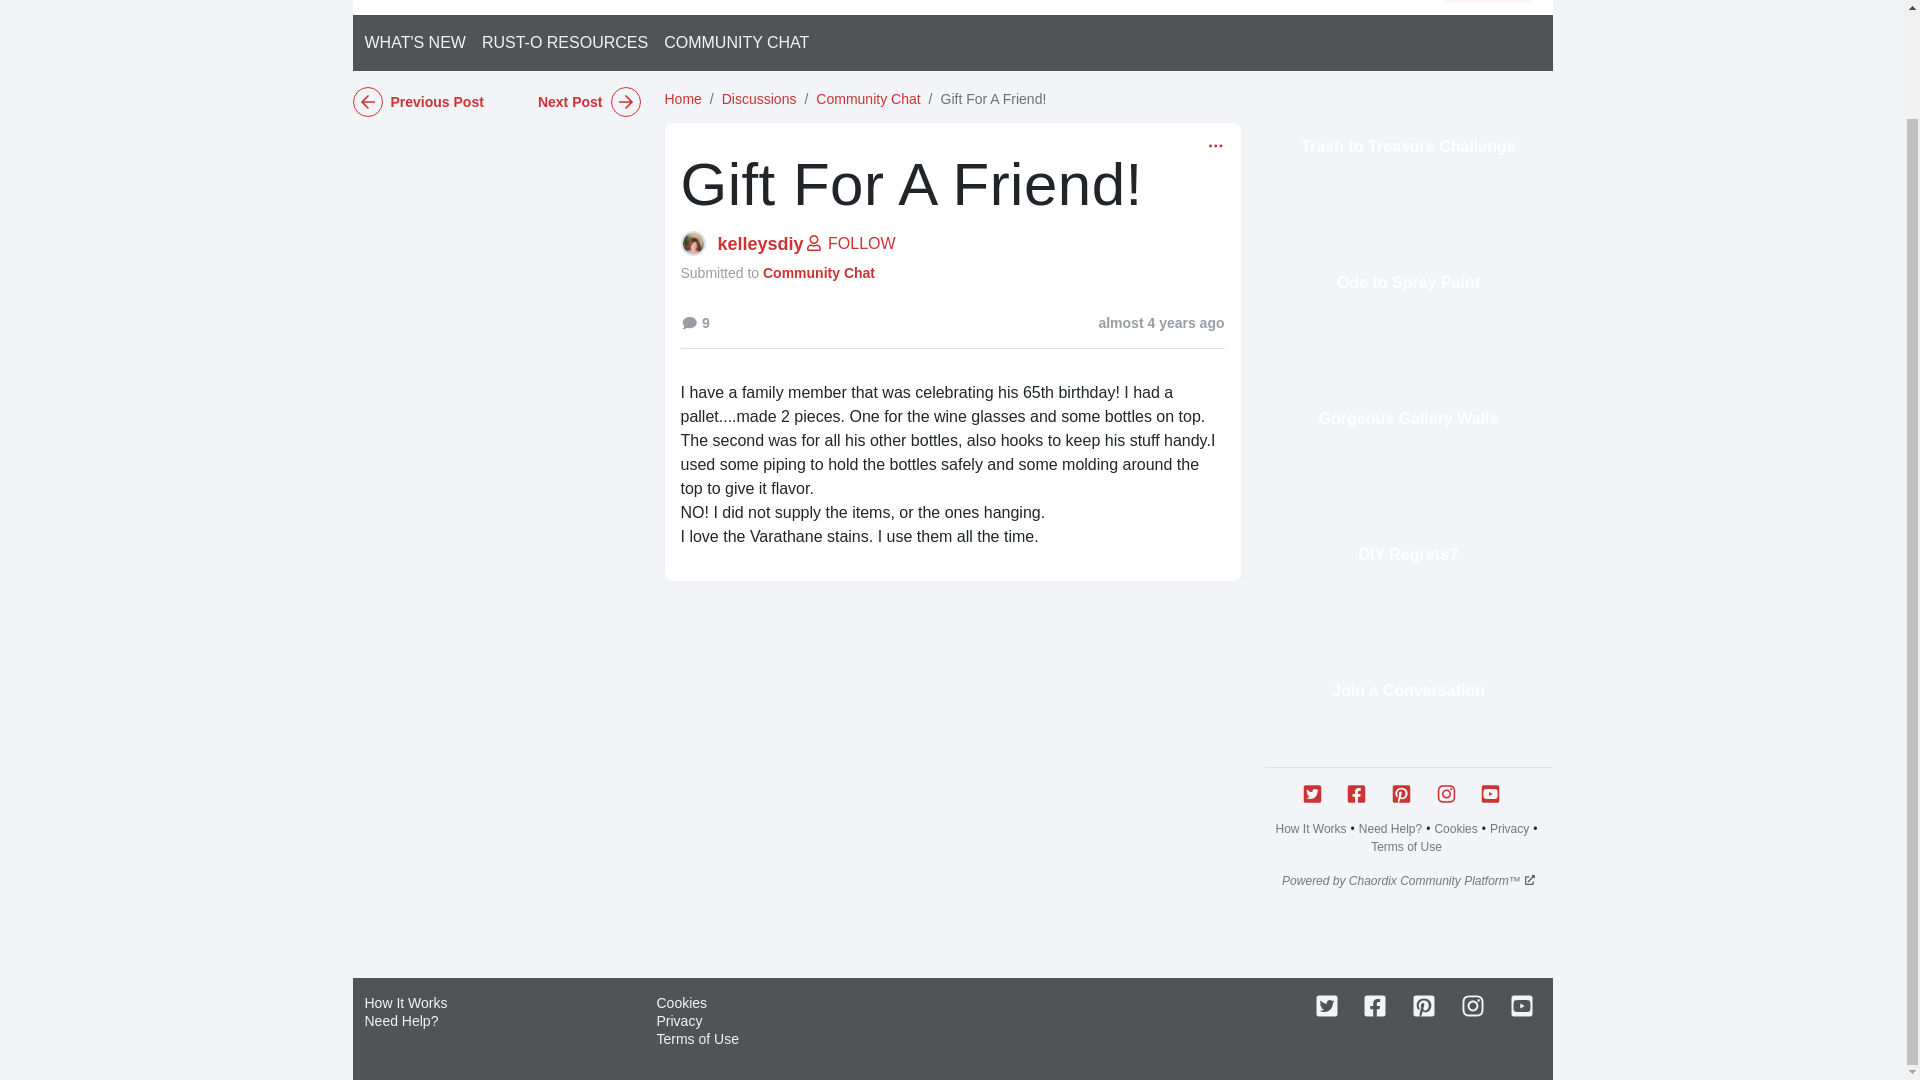 This screenshot has height=1080, width=1920. I want to click on Cookies, so click(1455, 828).